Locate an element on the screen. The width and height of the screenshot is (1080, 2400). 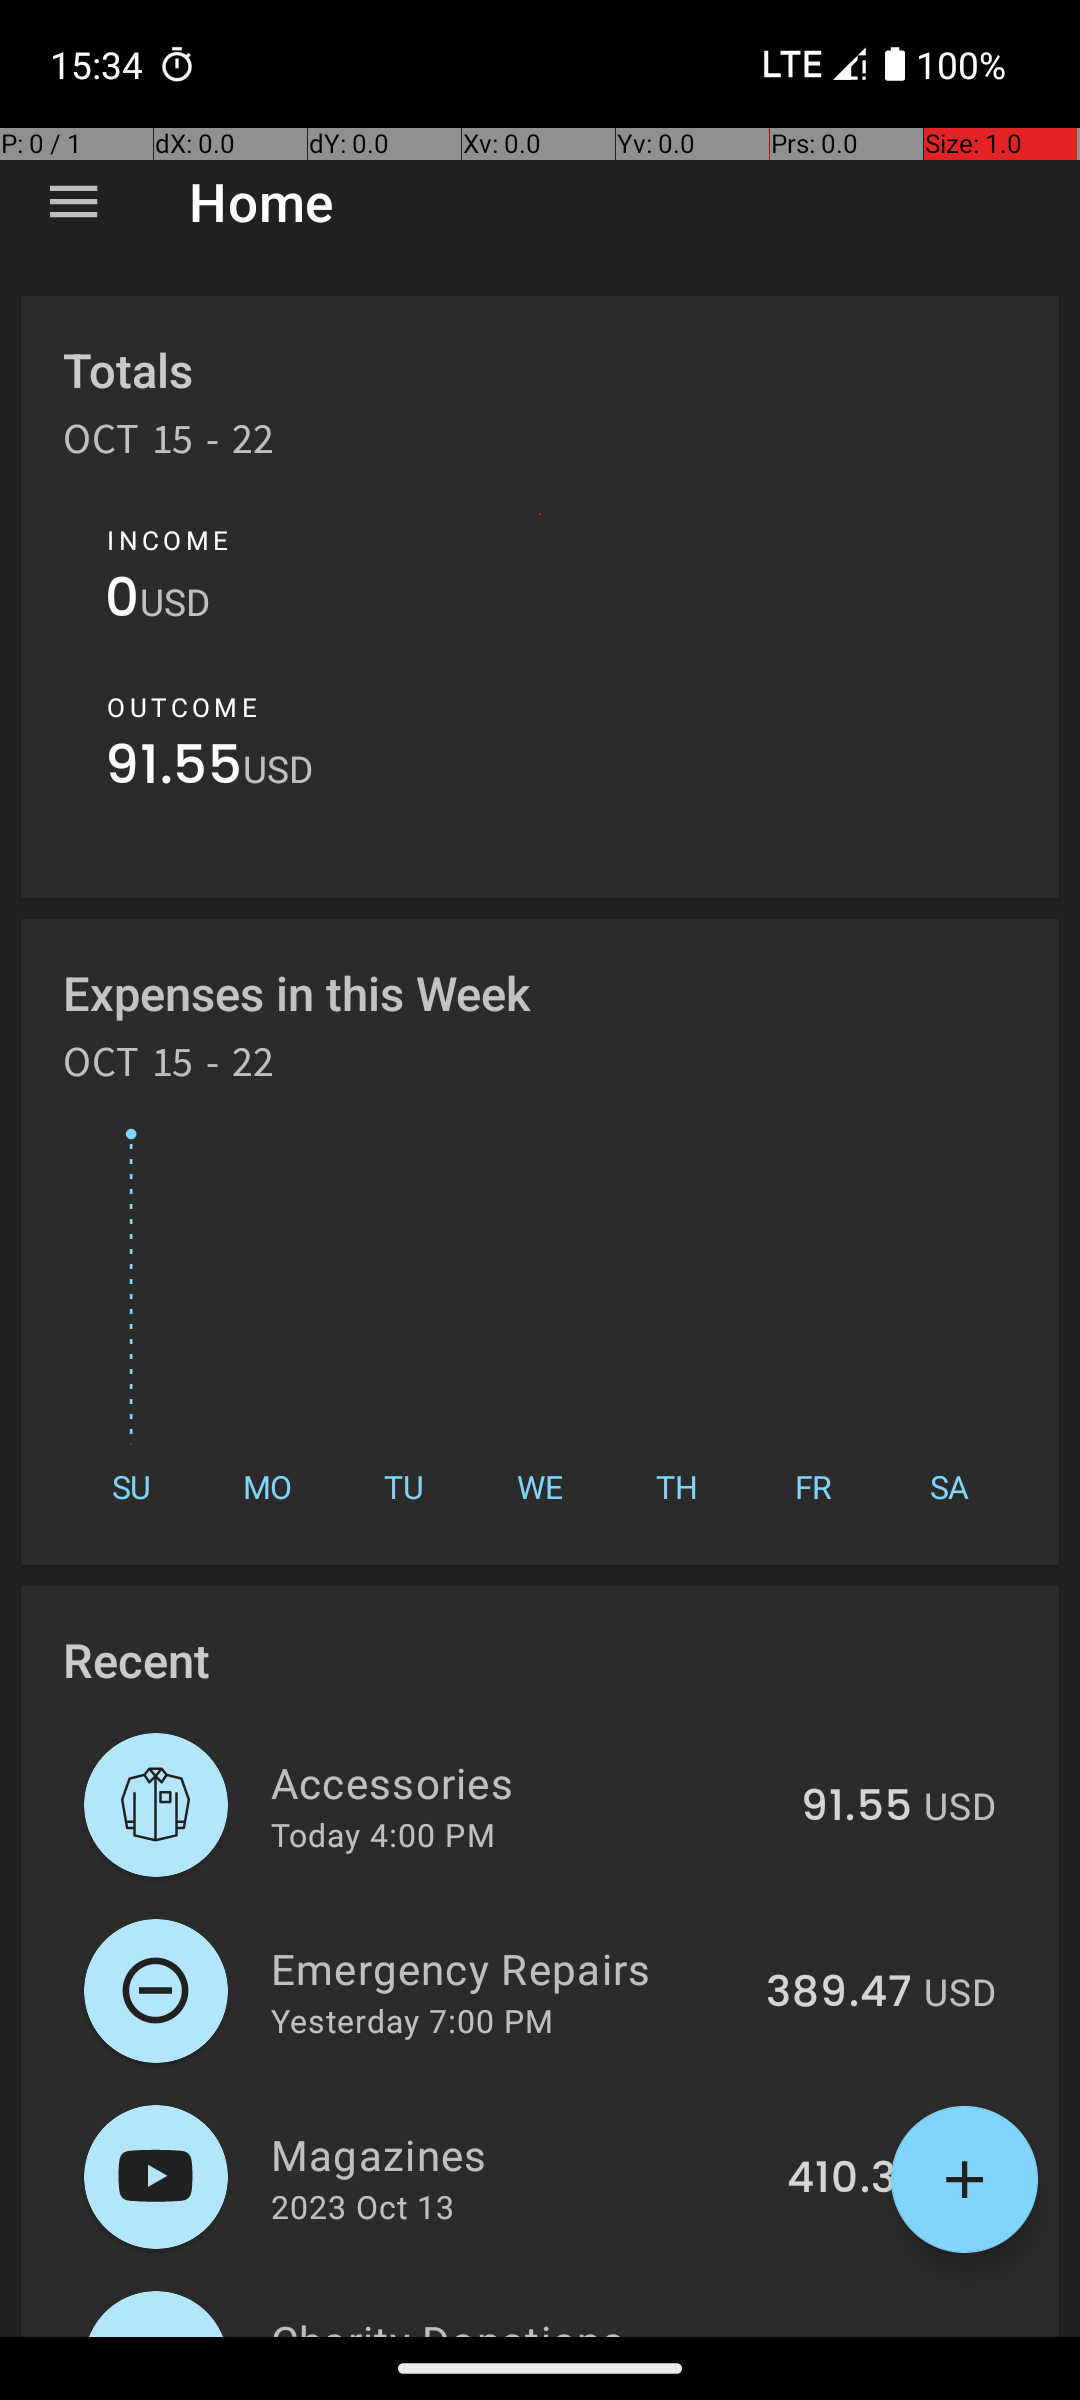
410.31 is located at coordinates (850, 2179).